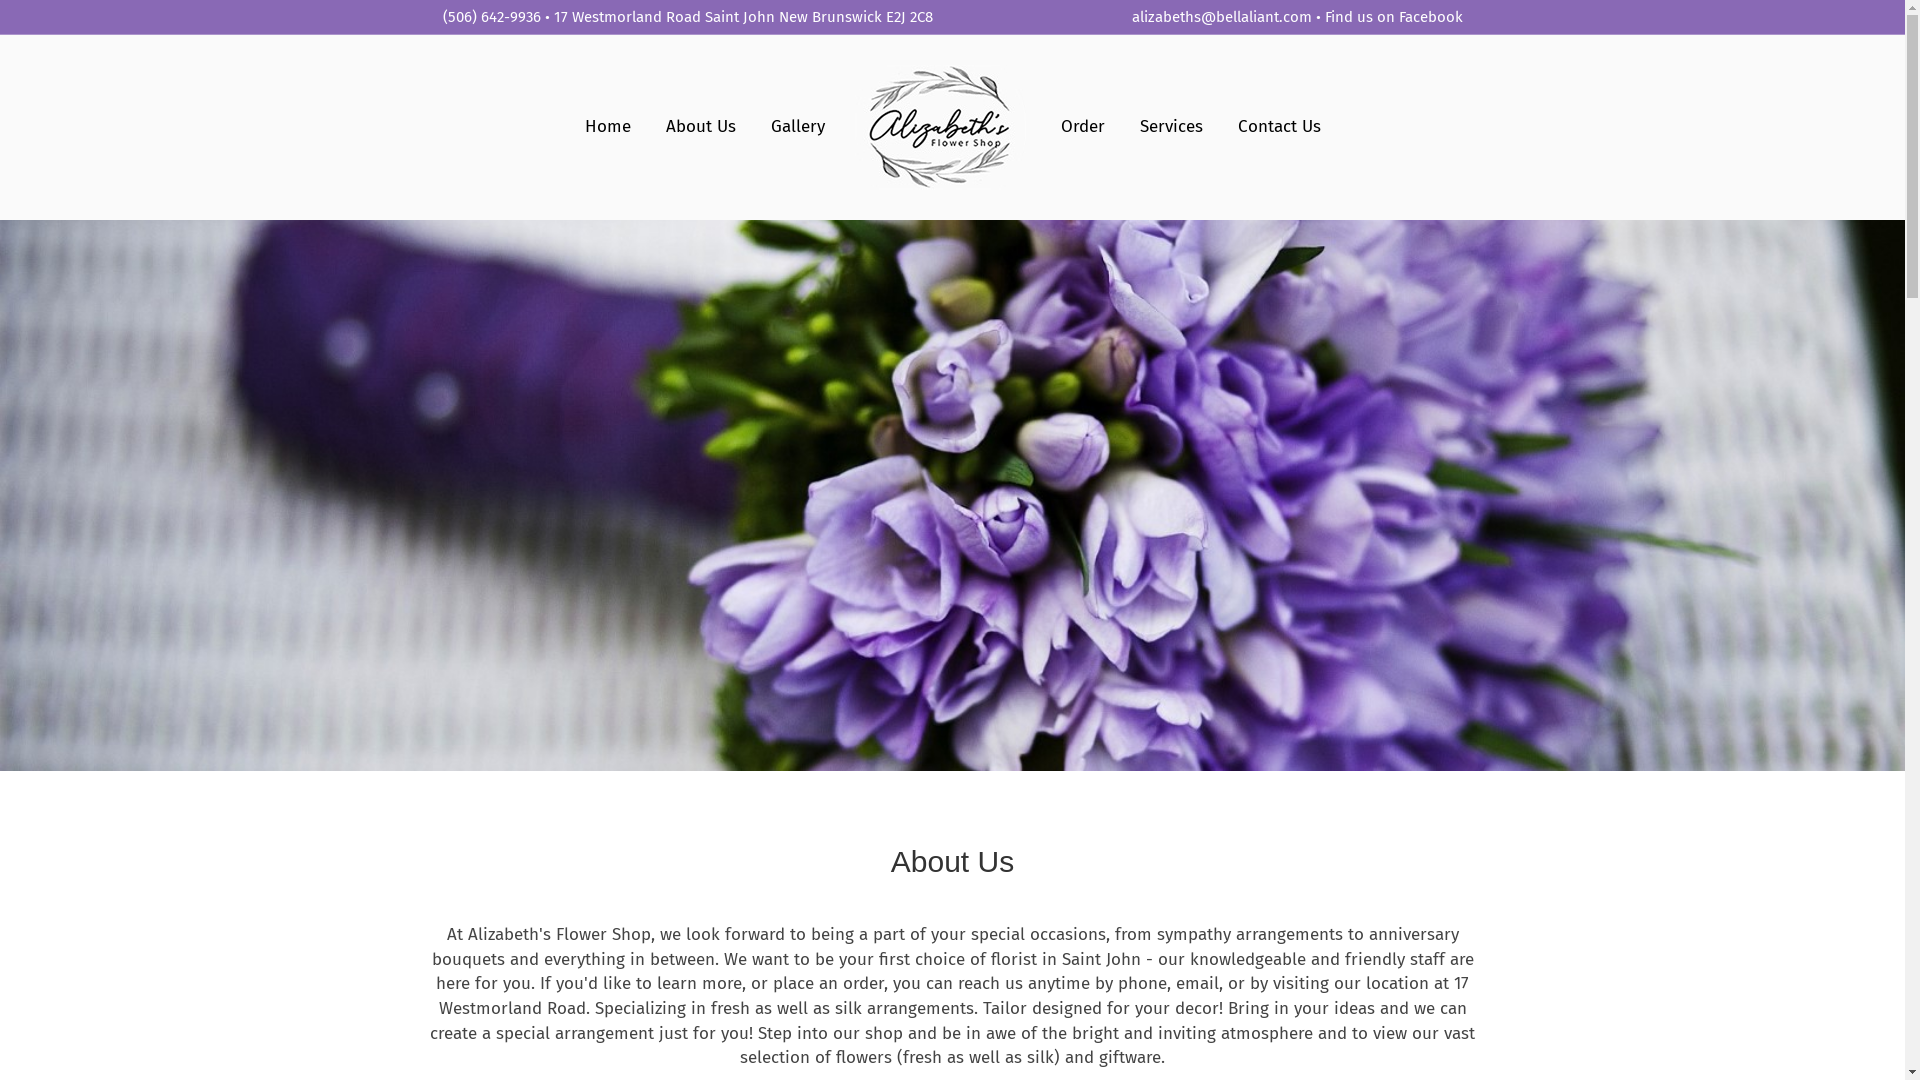 Image resolution: width=1920 pixels, height=1080 pixels. I want to click on About Us, so click(700, 127).